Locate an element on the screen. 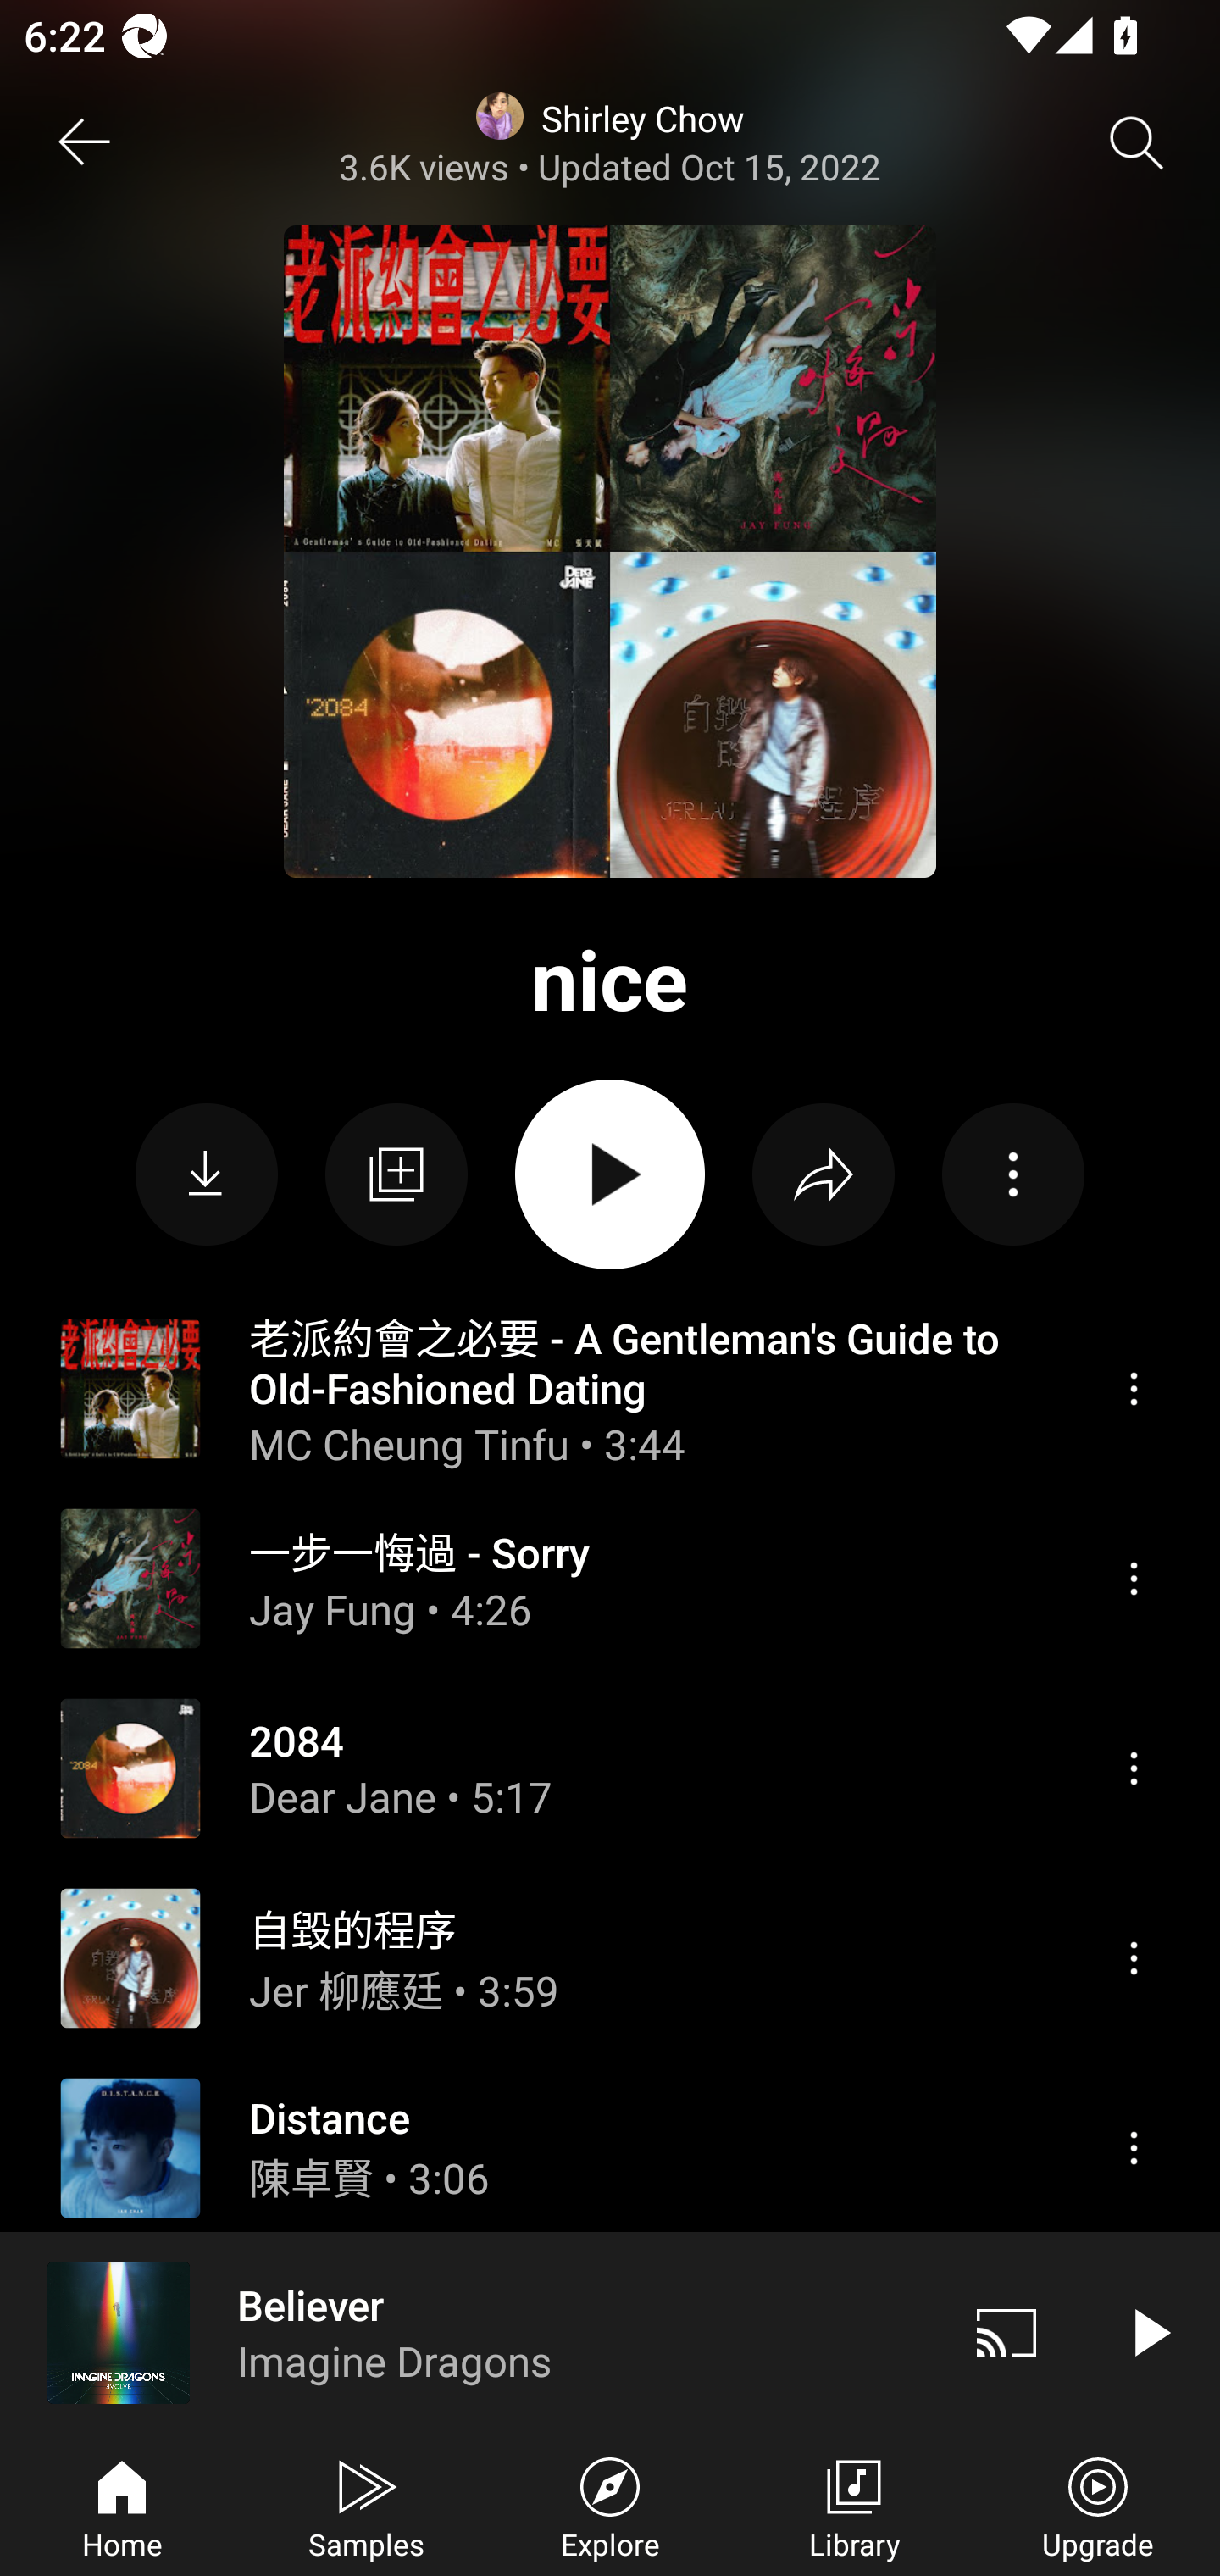 Image resolution: width=1220 pixels, height=2576 pixels. Cast. Disconnected is located at coordinates (1006, 2332).